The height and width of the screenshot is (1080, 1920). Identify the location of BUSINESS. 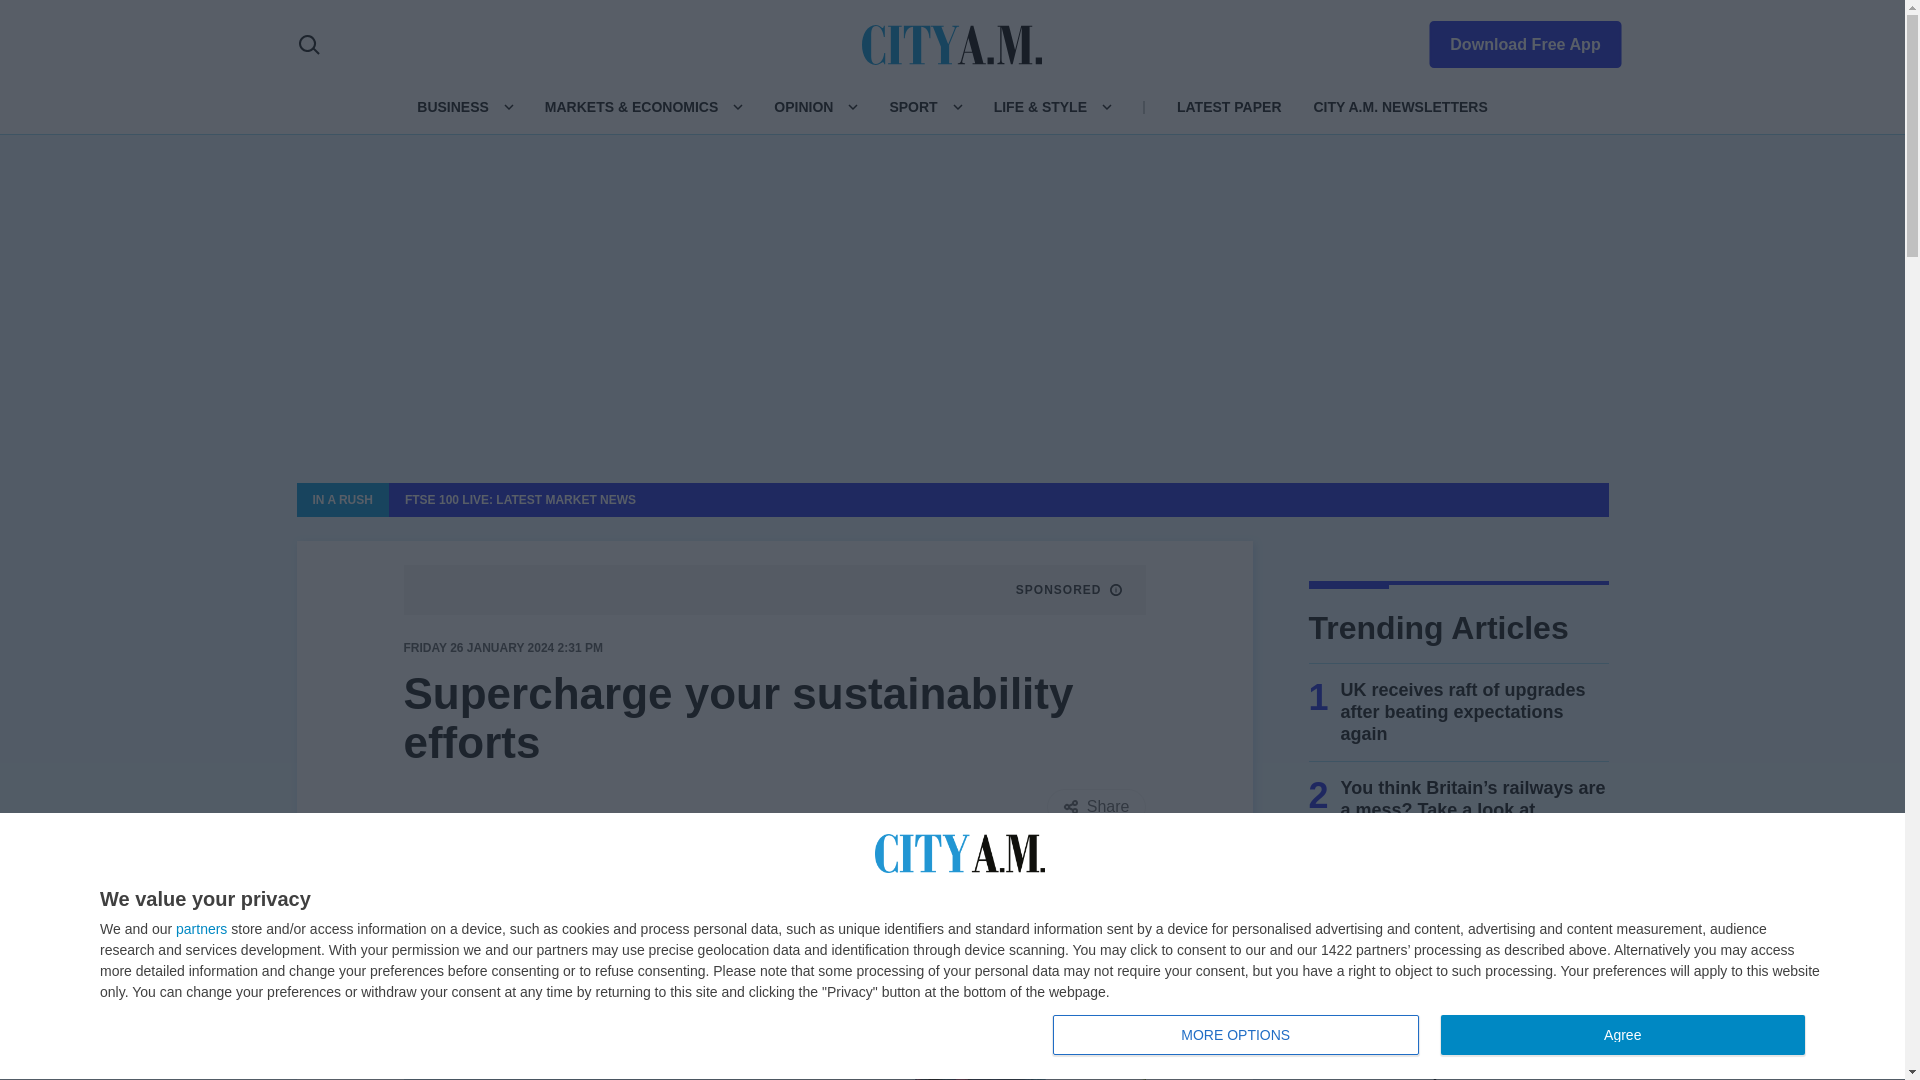
(1433, 1036).